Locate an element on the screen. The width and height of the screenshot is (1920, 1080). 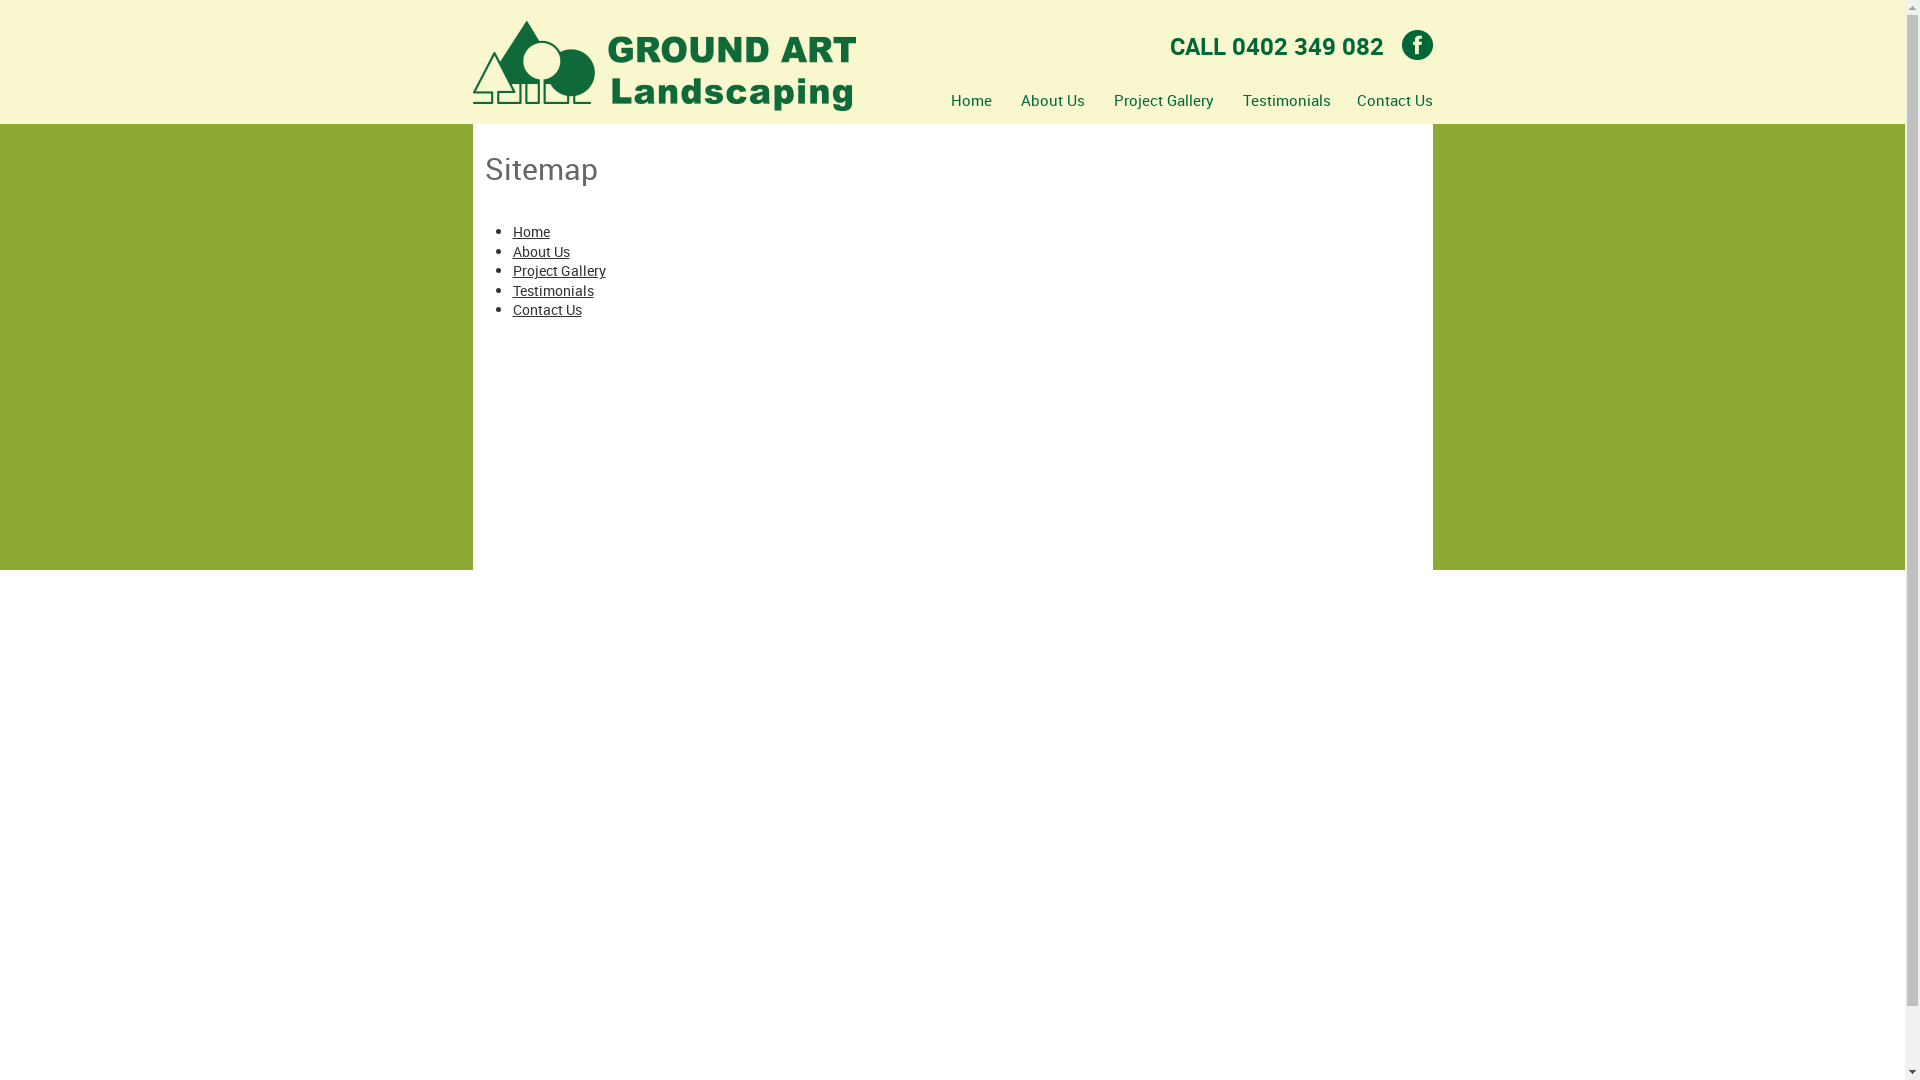
Contact Us is located at coordinates (546, 310).